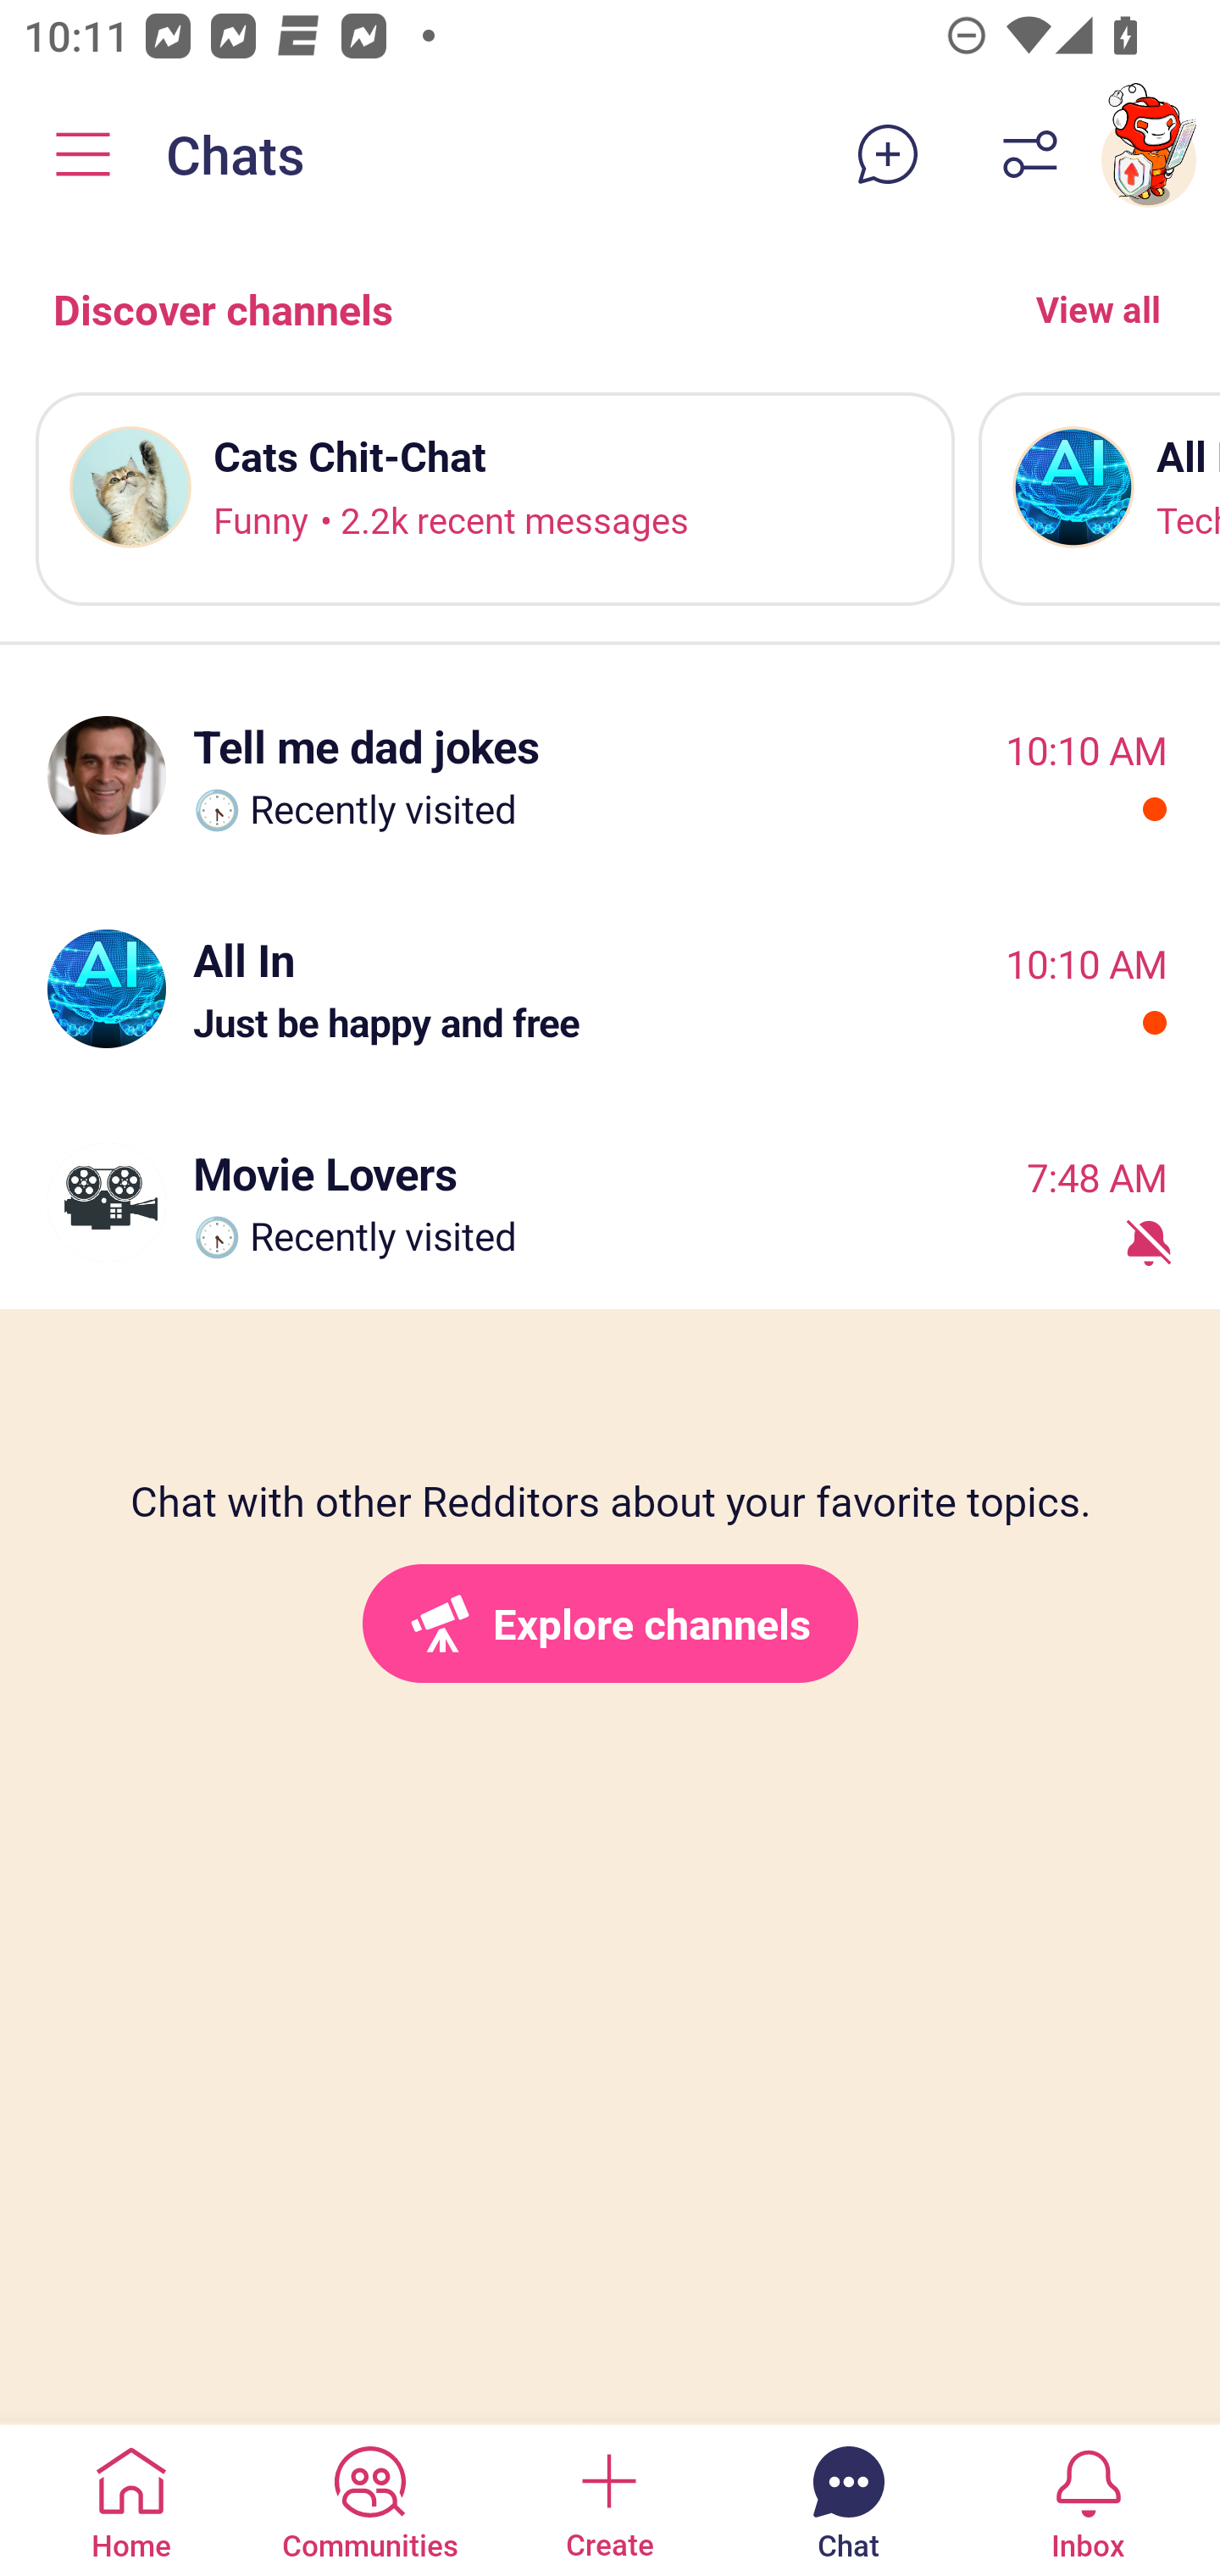  What do you see at coordinates (610, 774) in the screenshot?
I see `Tell me dad jokes 10:10 AM 🕟 Recently visited` at bounding box center [610, 774].